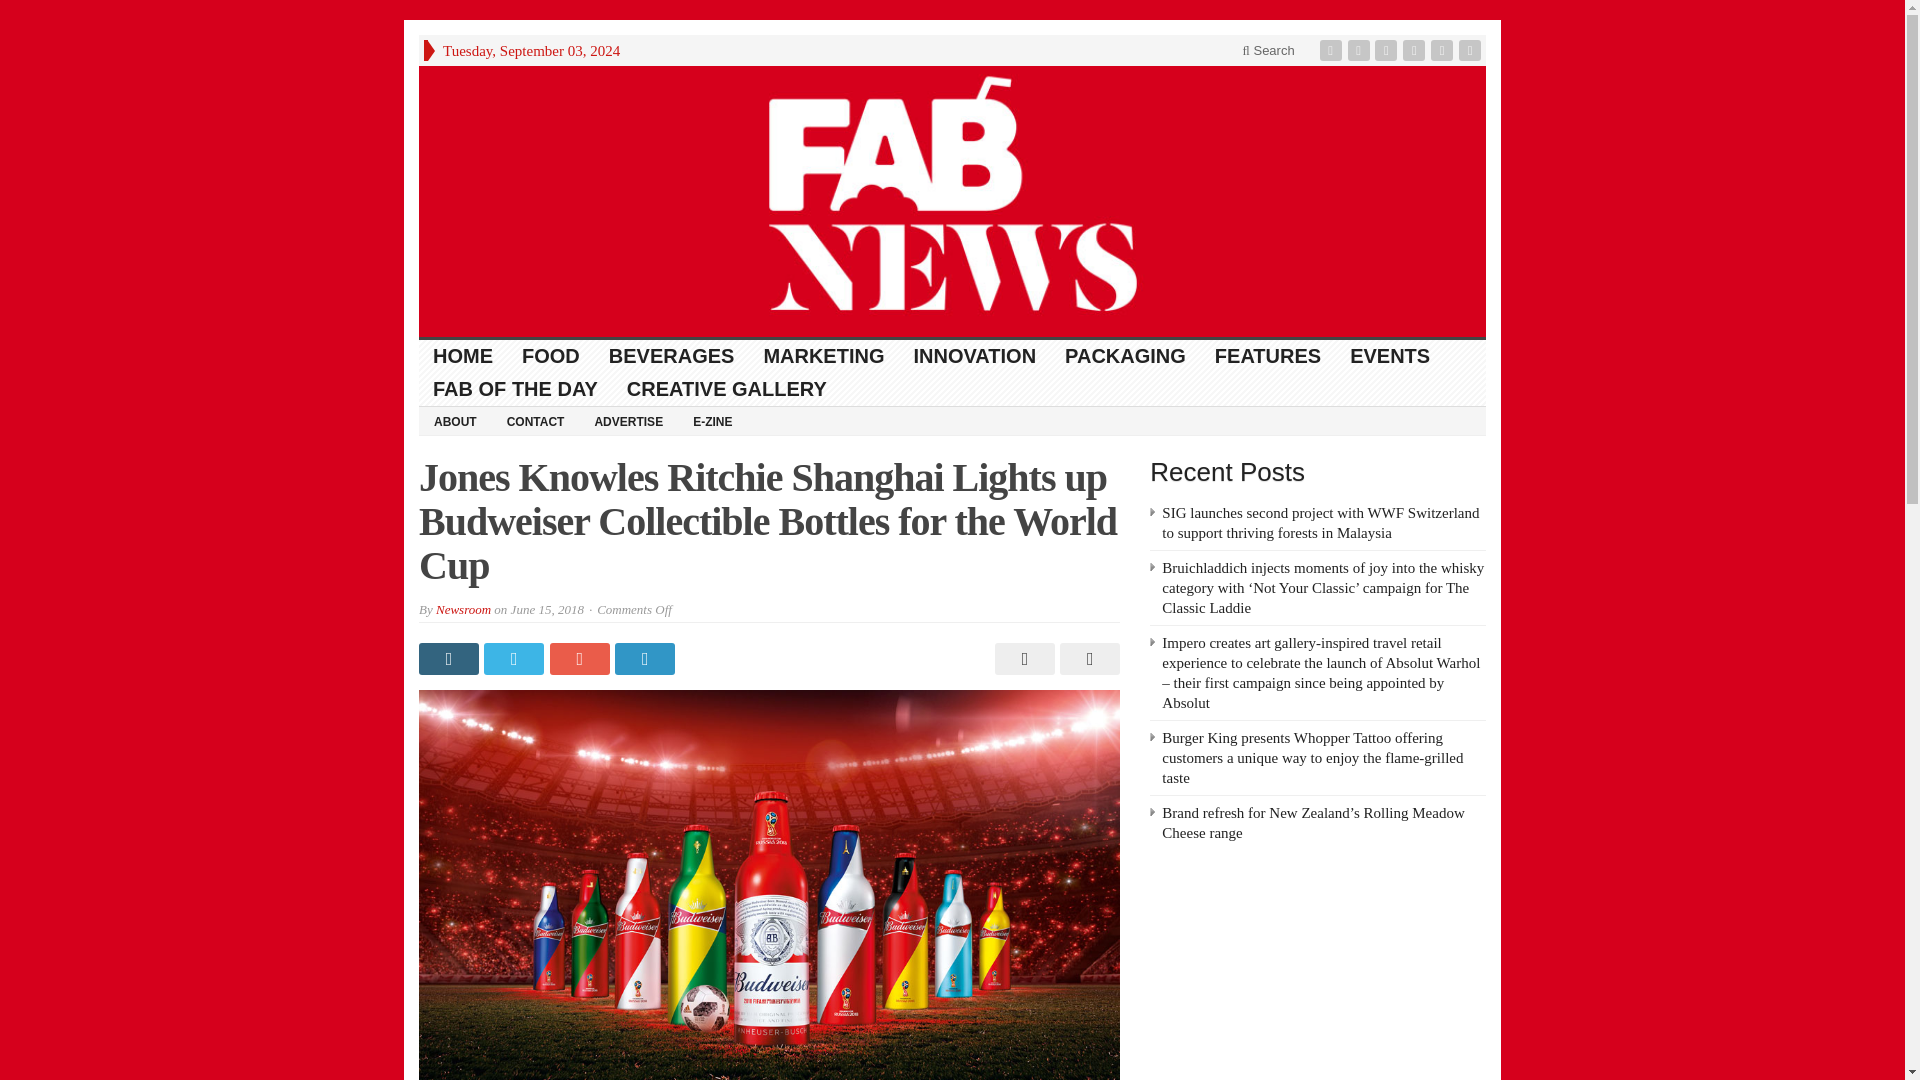 The width and height of the screenshot is (1920, 1080). Describe the element at coordinates (974, 356) in the screenshot. I see `INNOVATION` at that location.